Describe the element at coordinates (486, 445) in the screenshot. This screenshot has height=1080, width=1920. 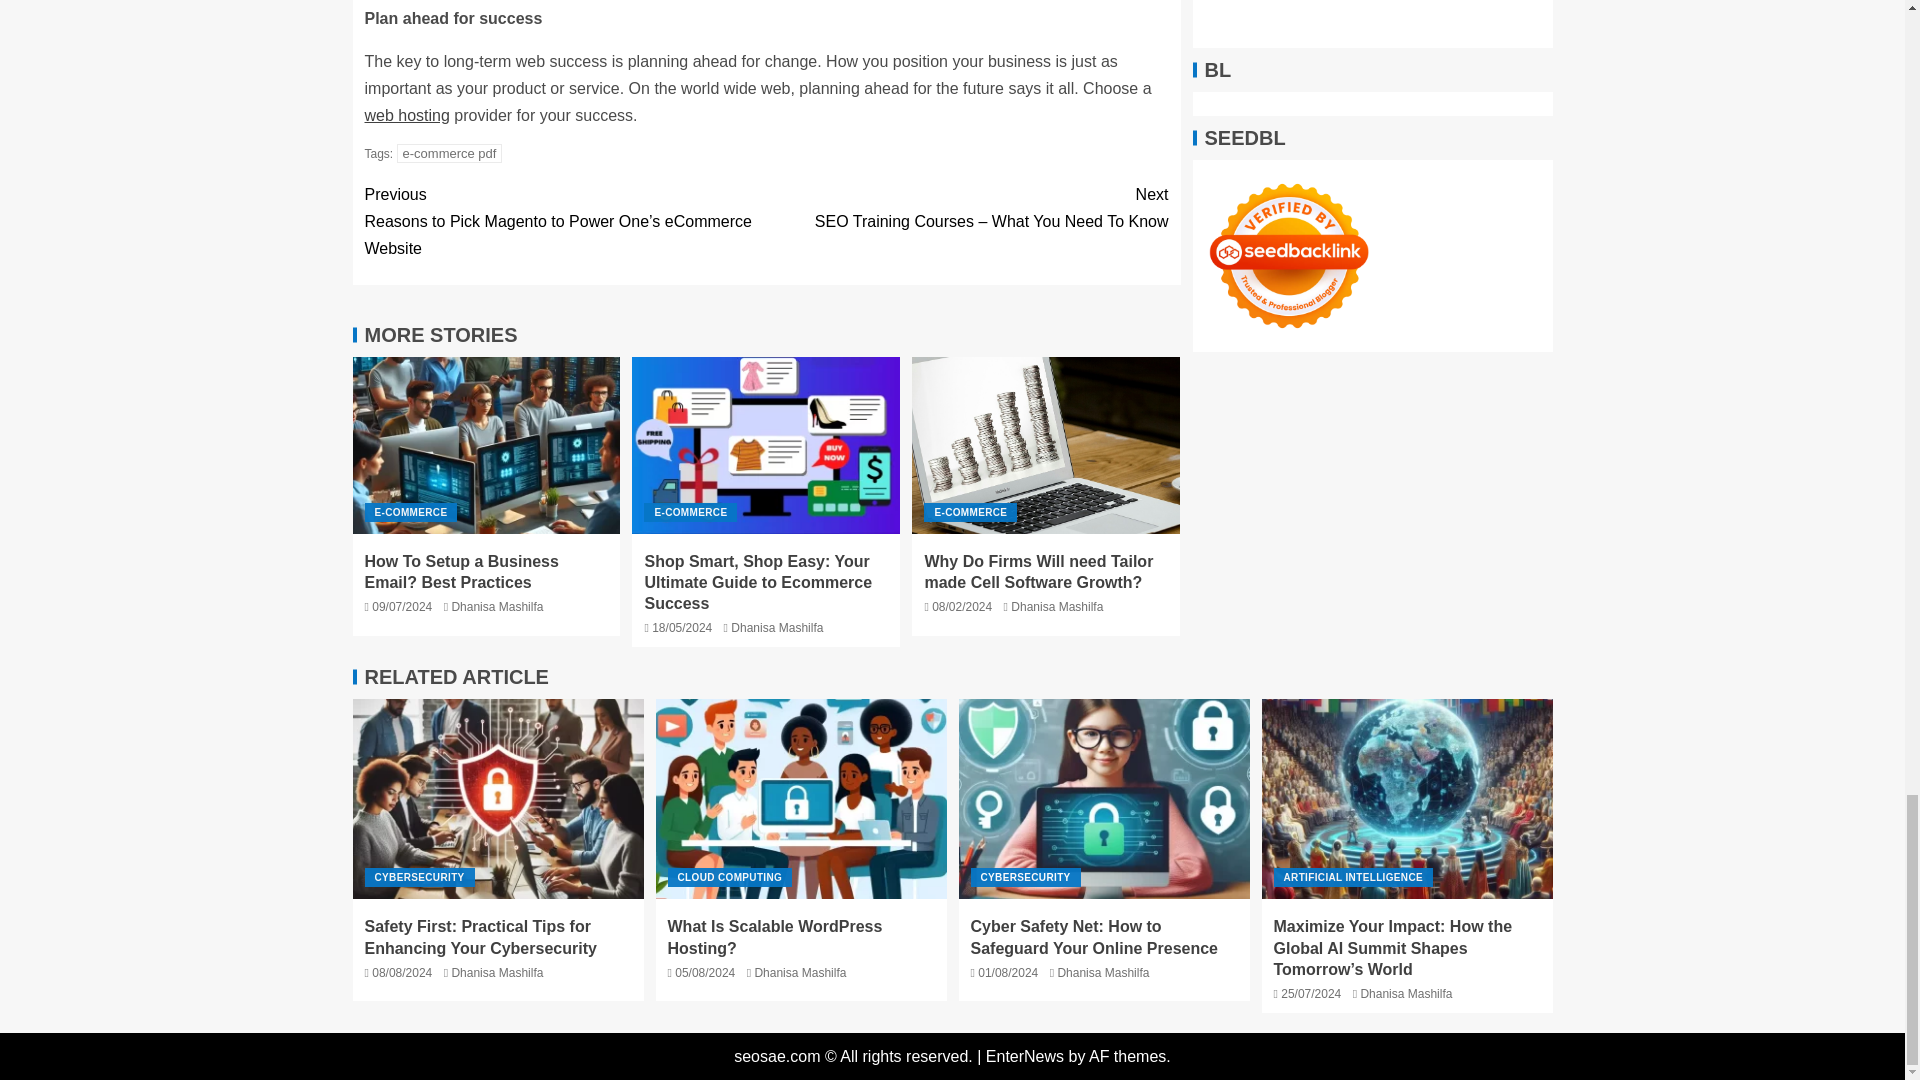
I see `How To Setup a Business Email? Best Practices` at that location.